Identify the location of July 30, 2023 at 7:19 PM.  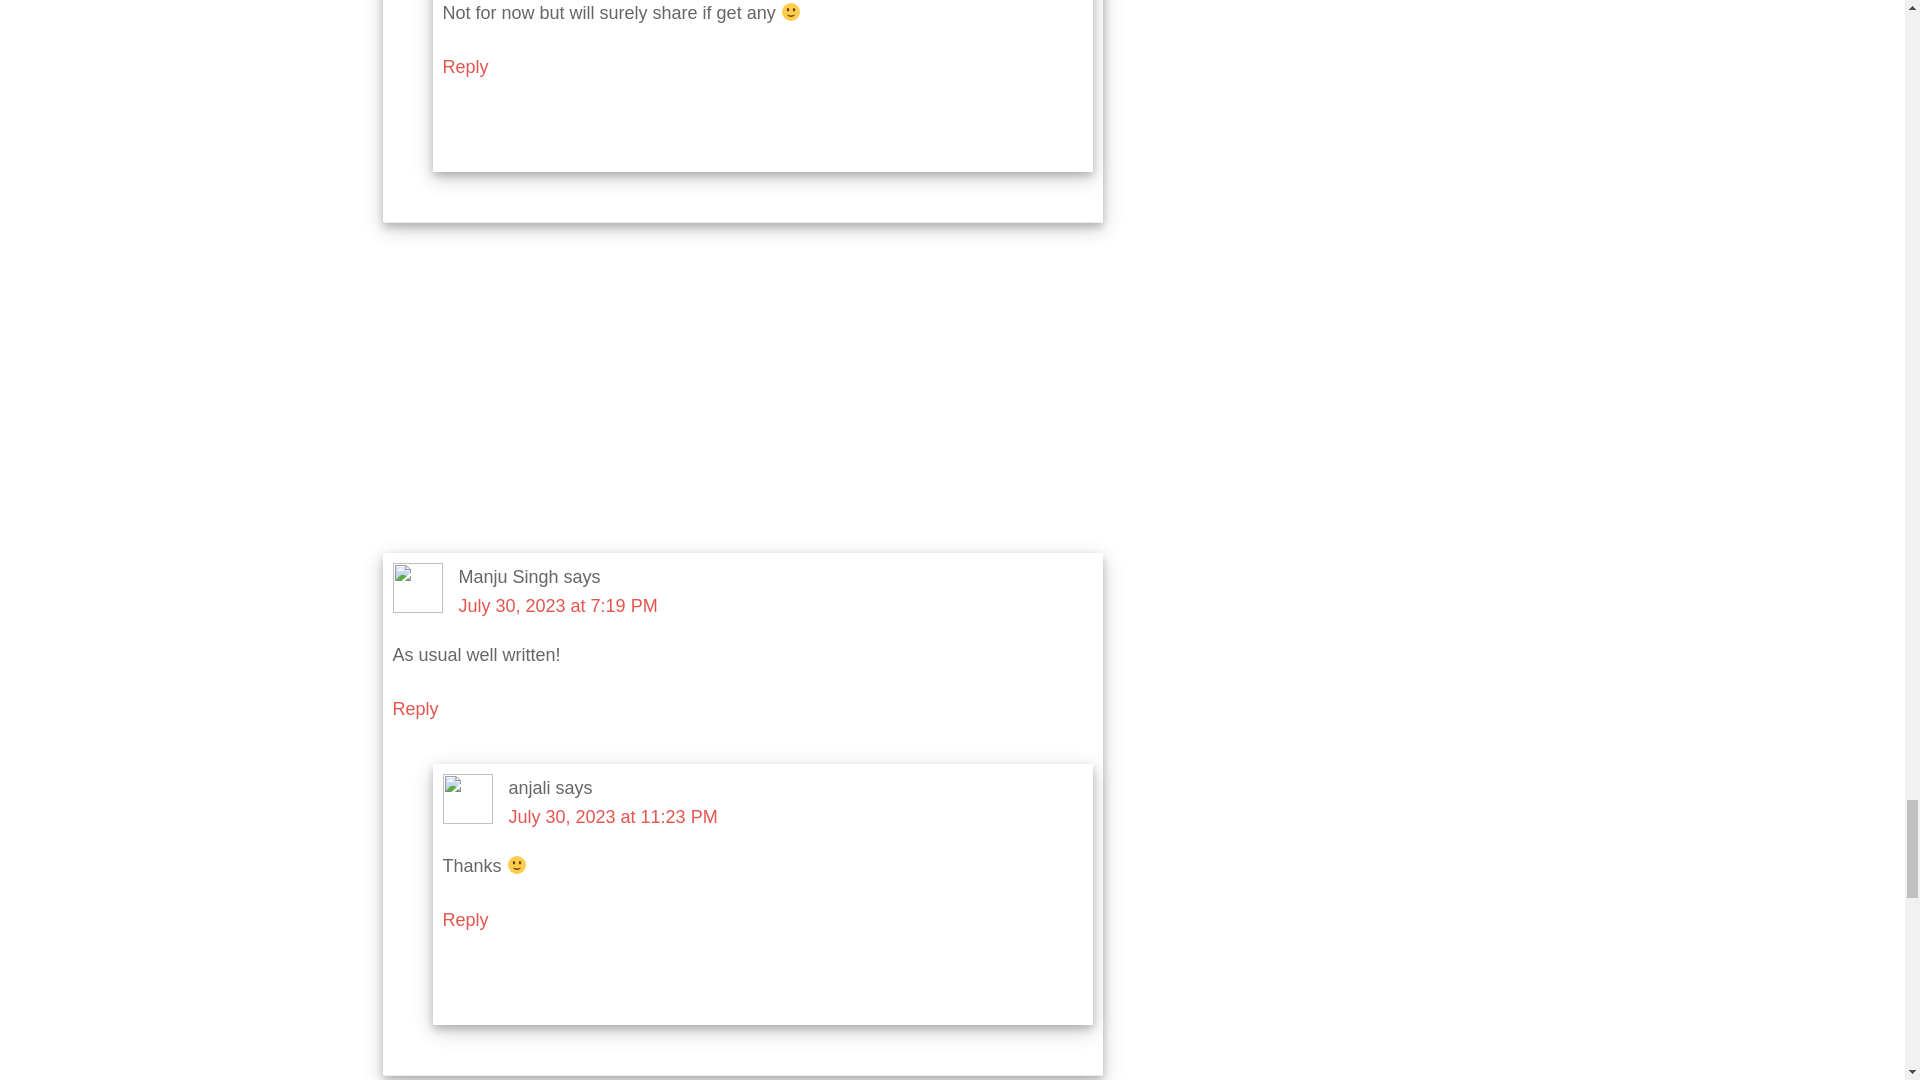
(557, 606).